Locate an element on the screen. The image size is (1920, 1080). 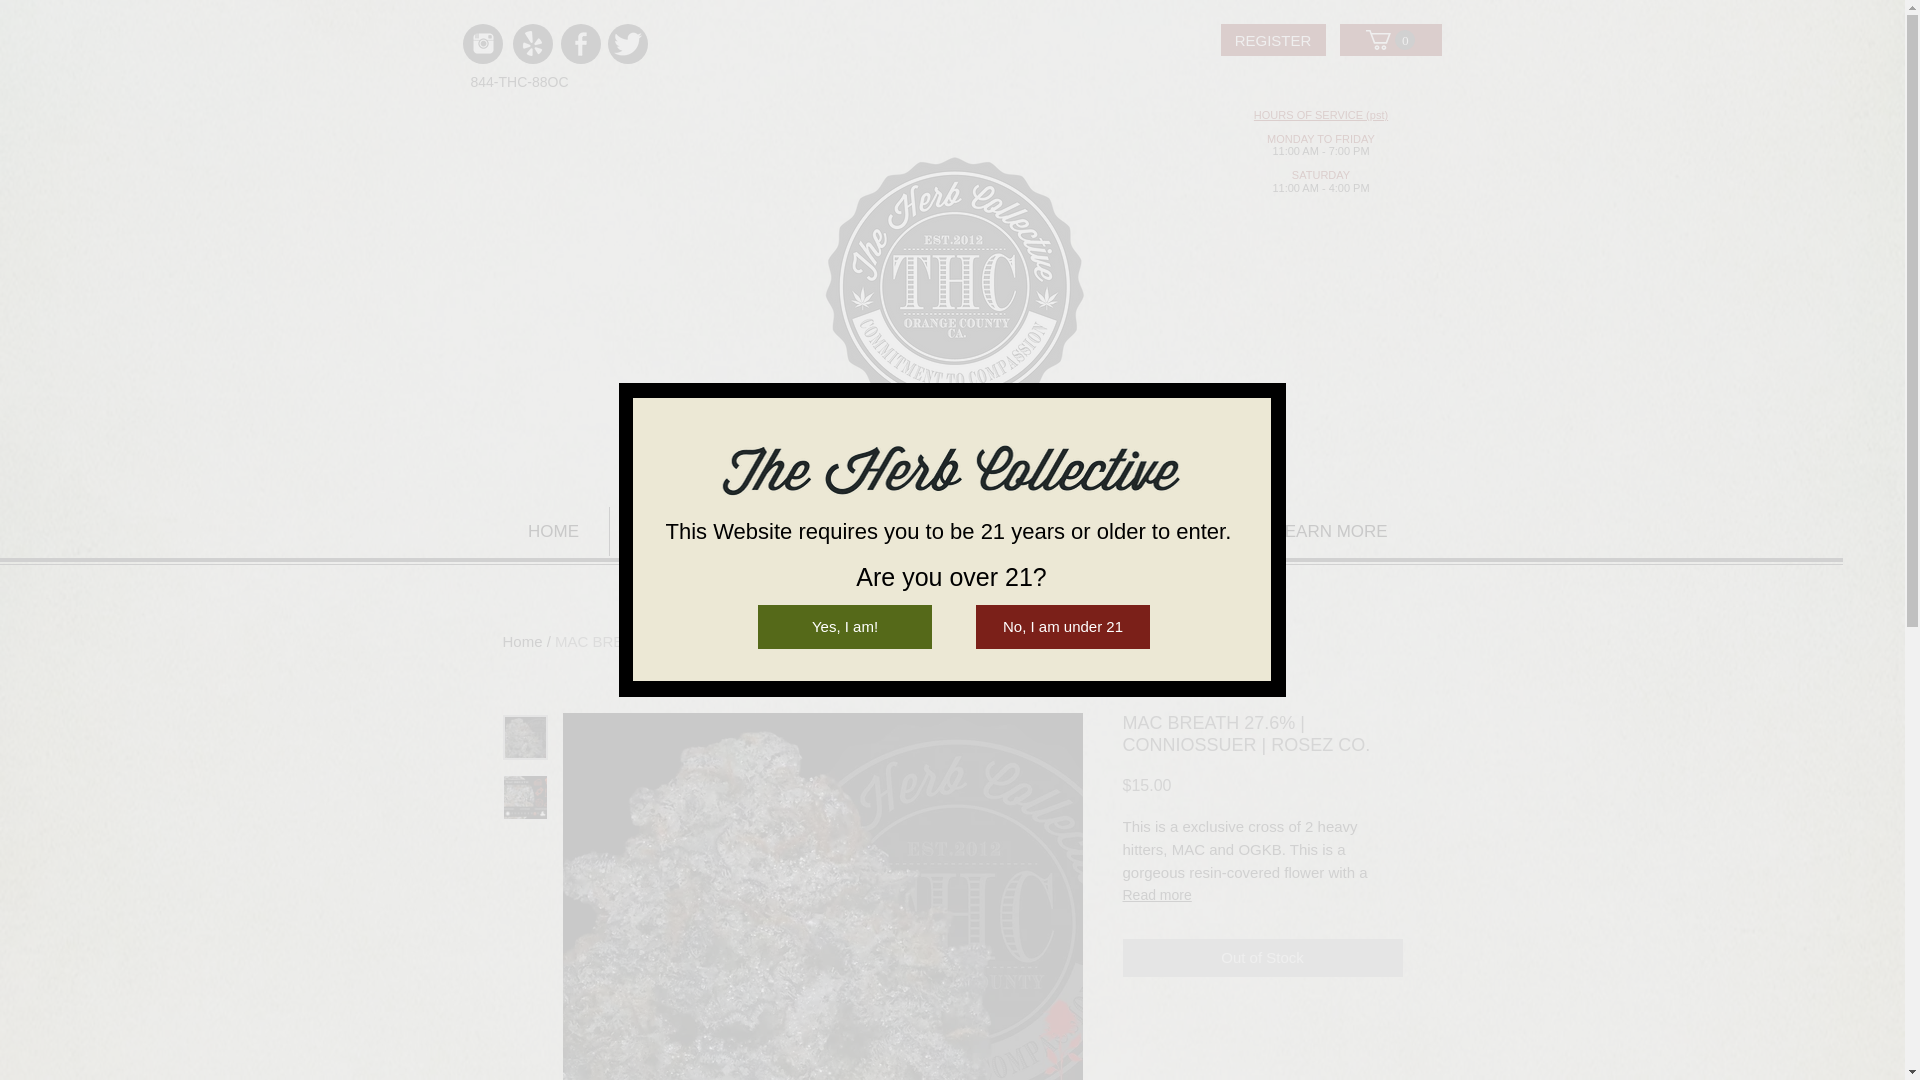
HOW IT WORKS is located at coordinates (712, 531).